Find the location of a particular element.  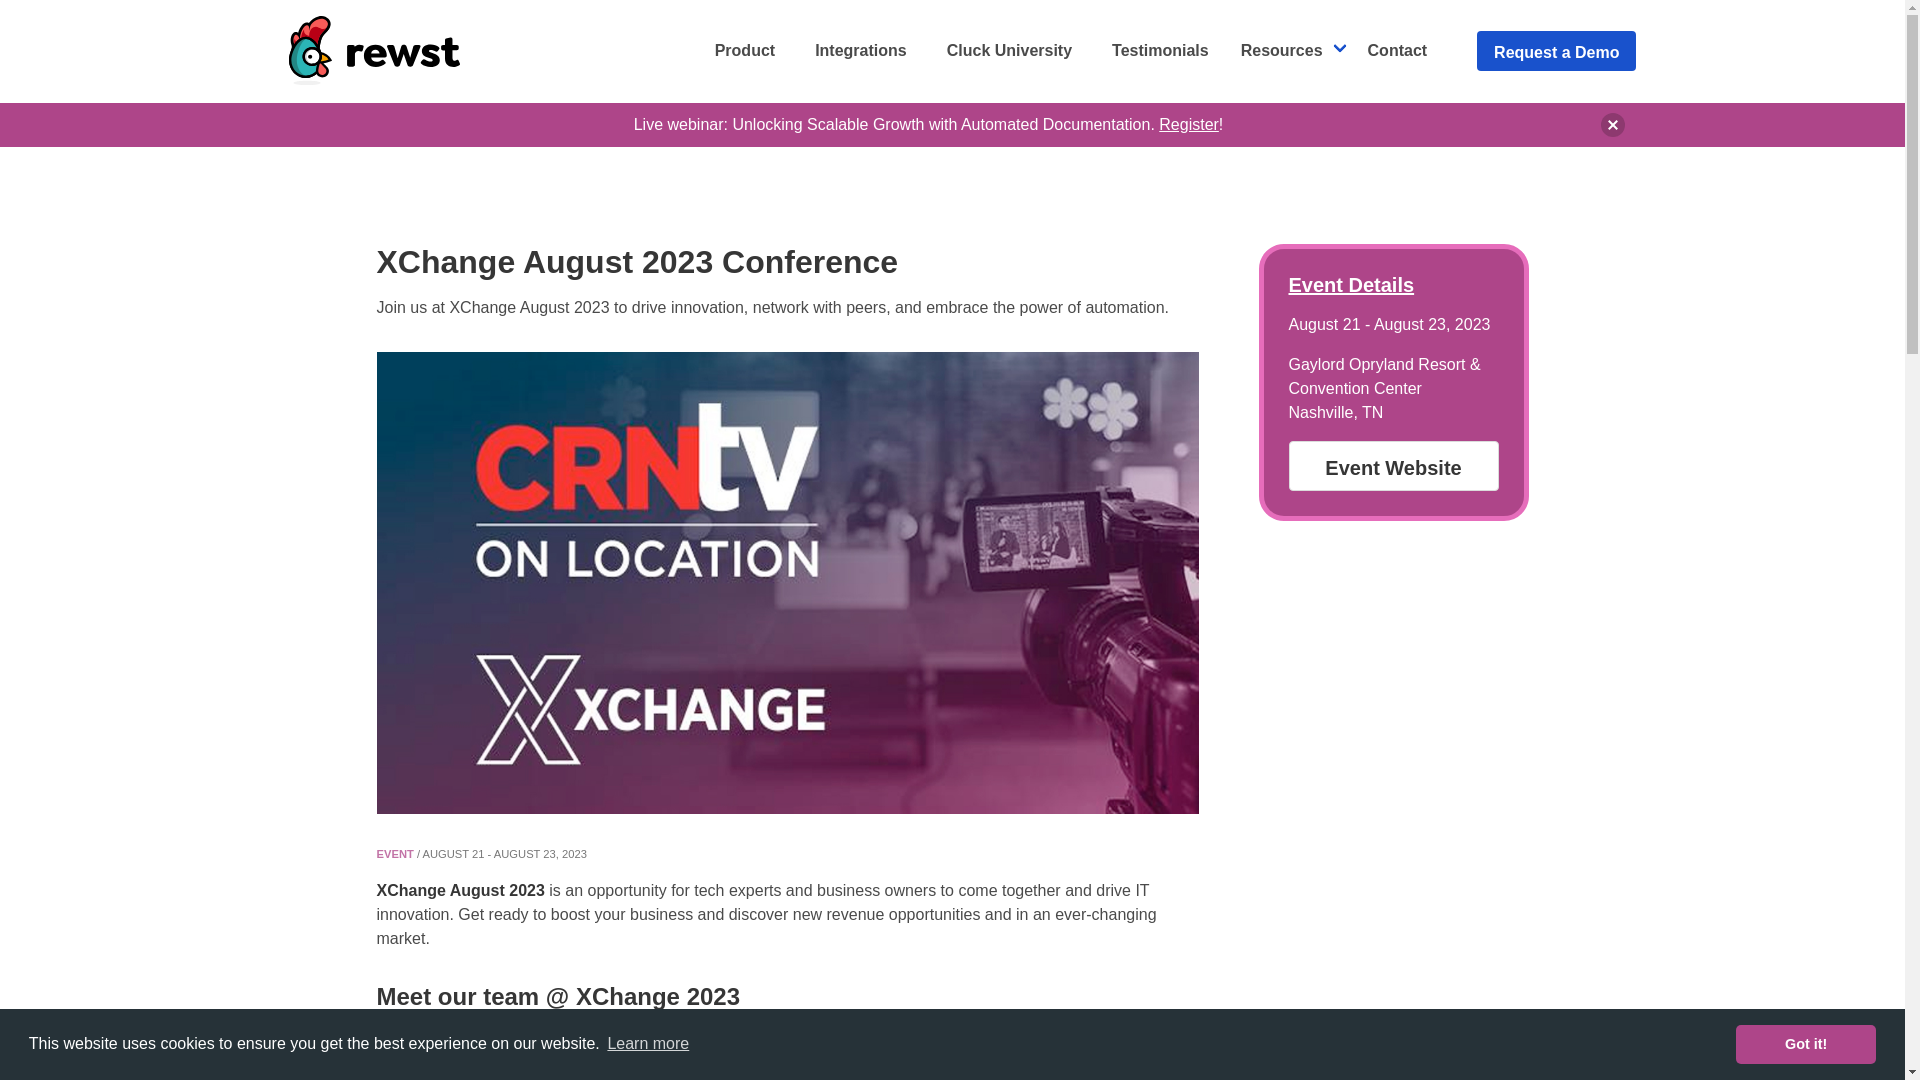

Got it! is located at coordinates (1805, 1043).